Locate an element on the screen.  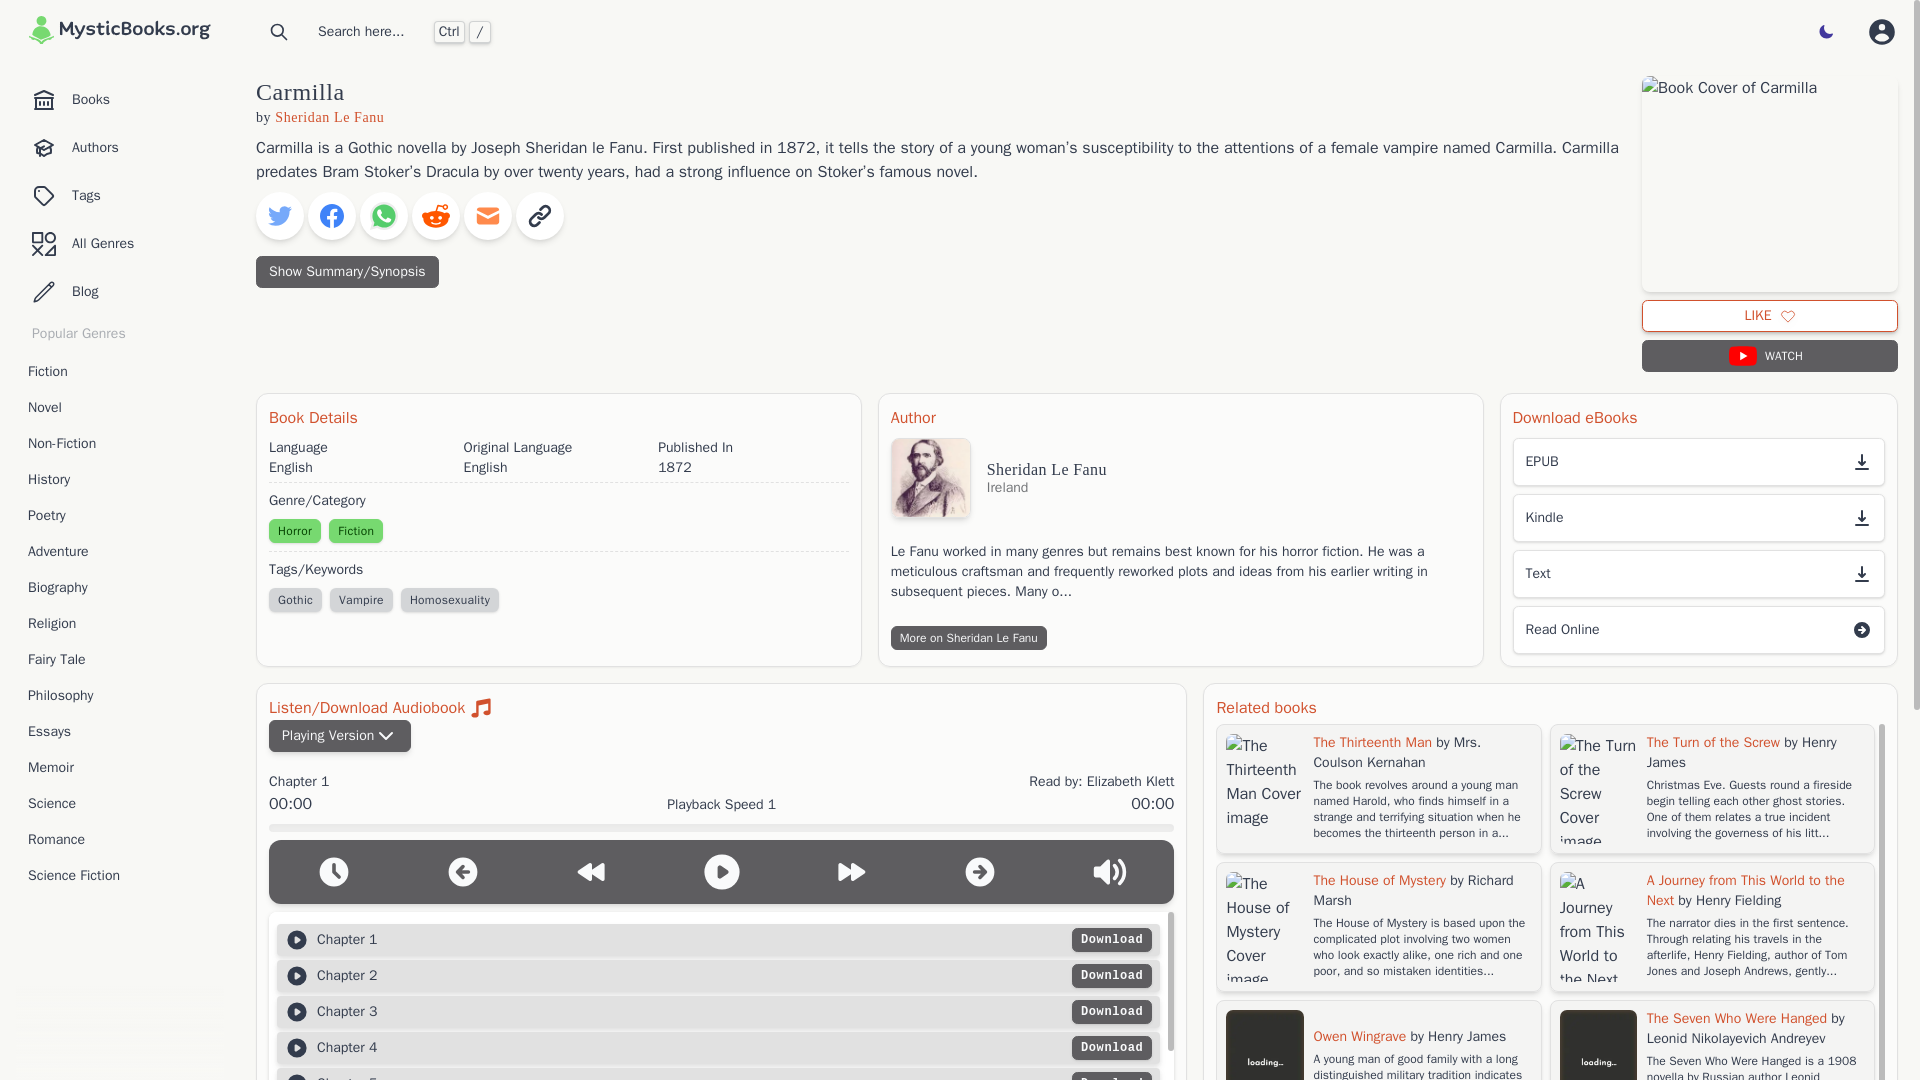
Books is located at coordinates (120, 99).